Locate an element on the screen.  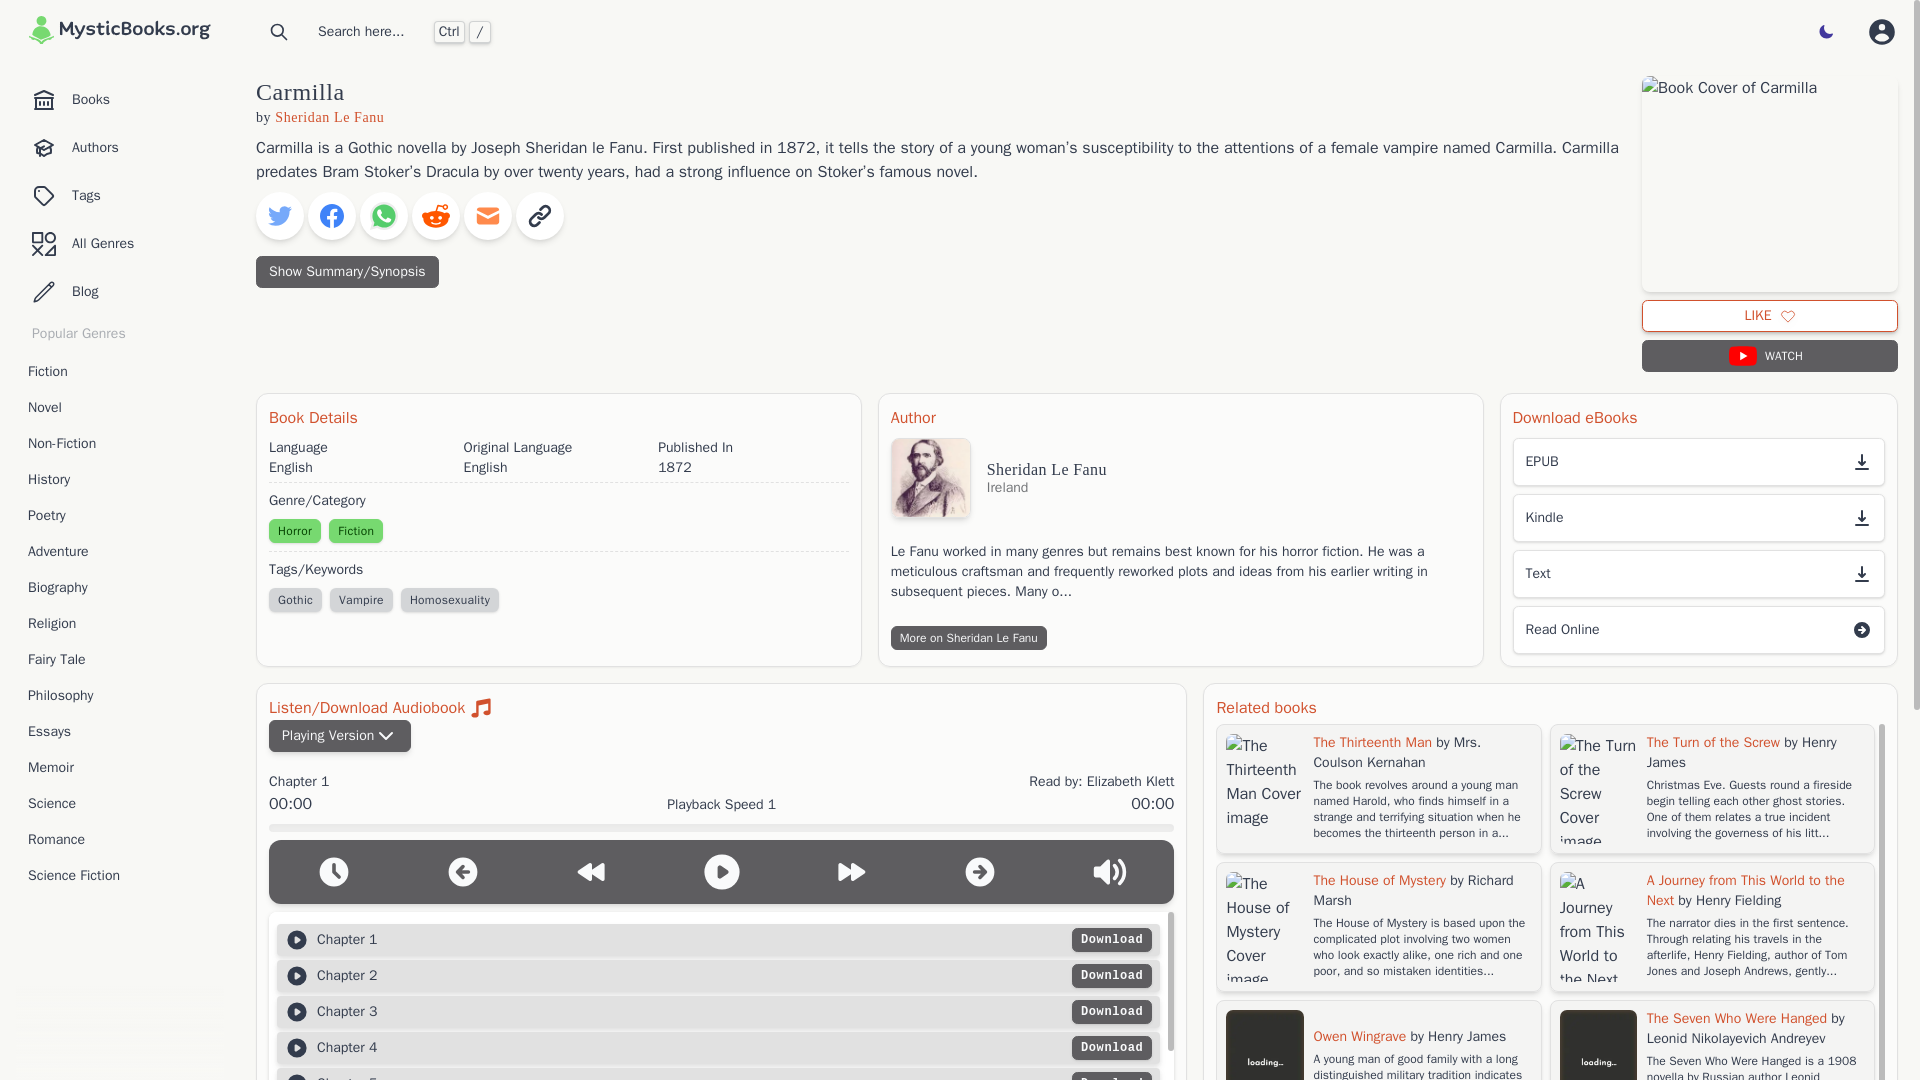
Books is located at coordinates (120, 99).